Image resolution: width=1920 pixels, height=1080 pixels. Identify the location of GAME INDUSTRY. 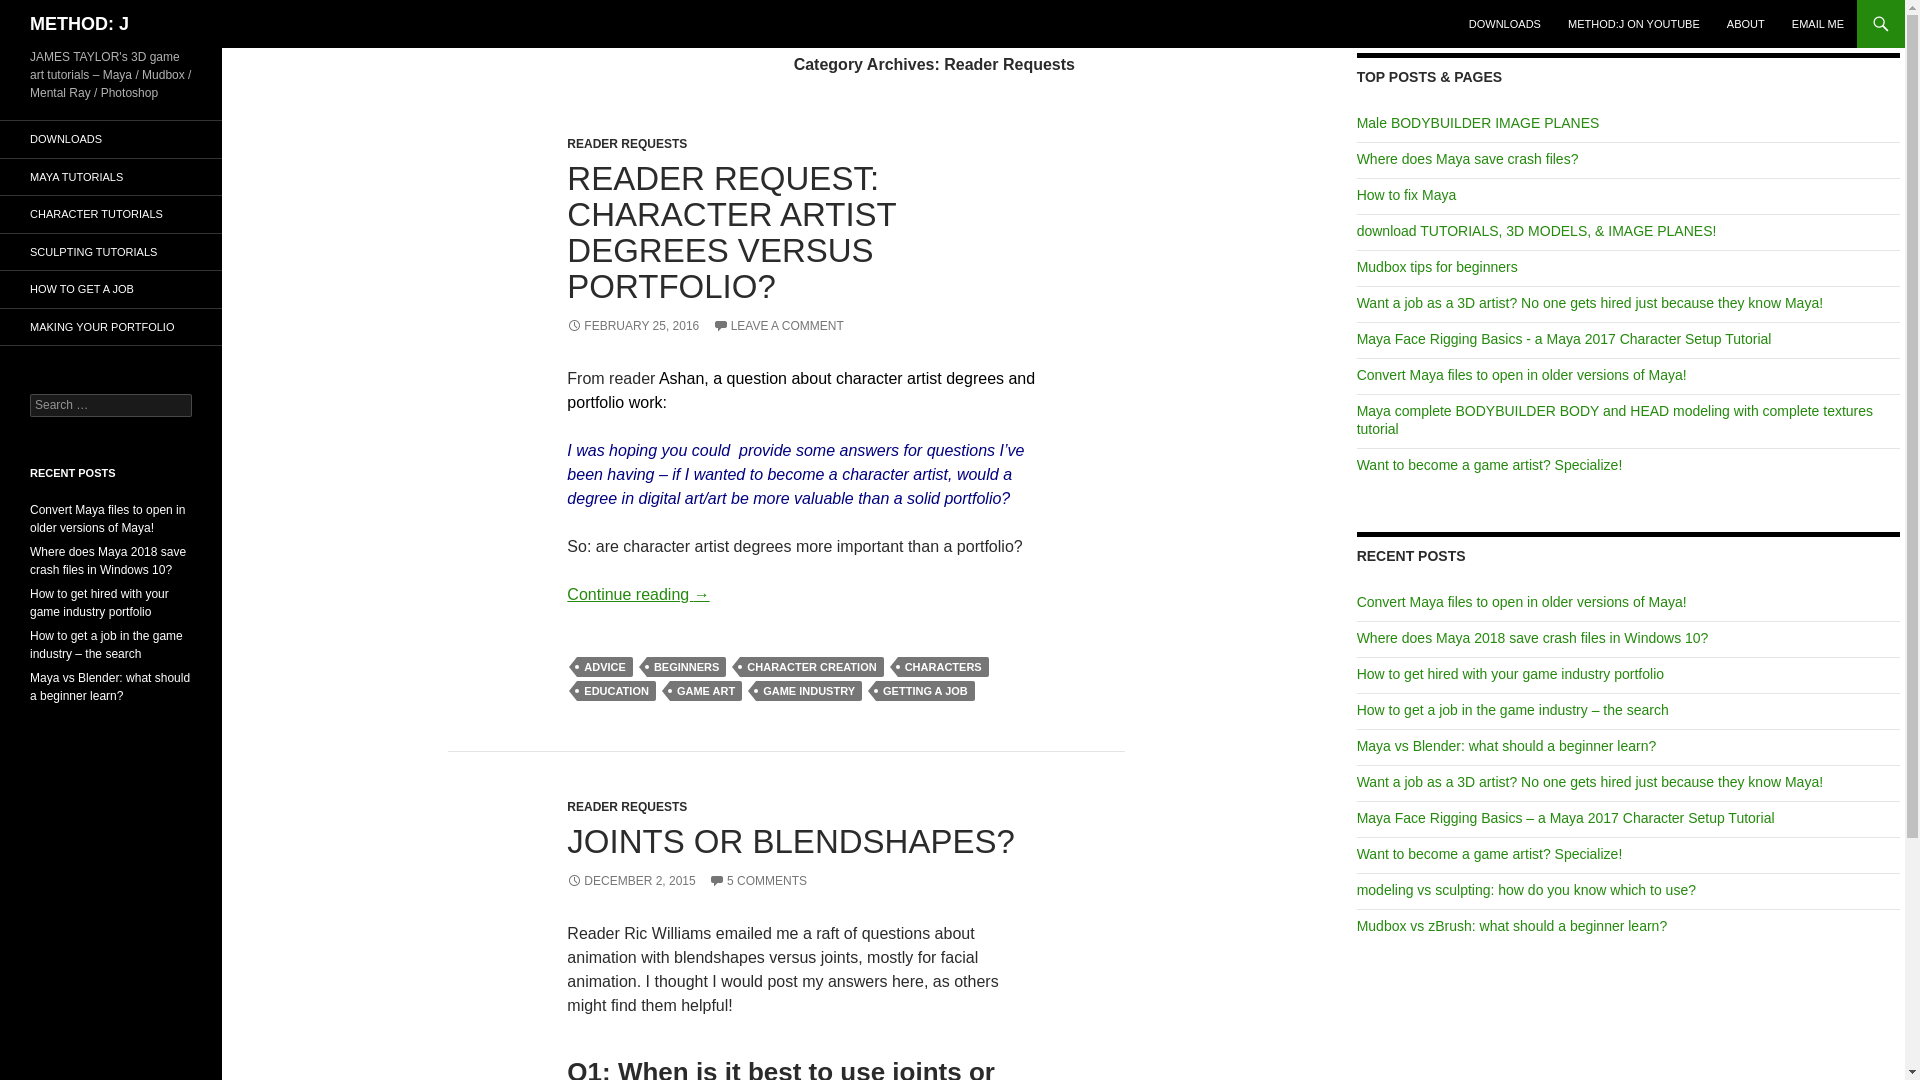
(809, 690).